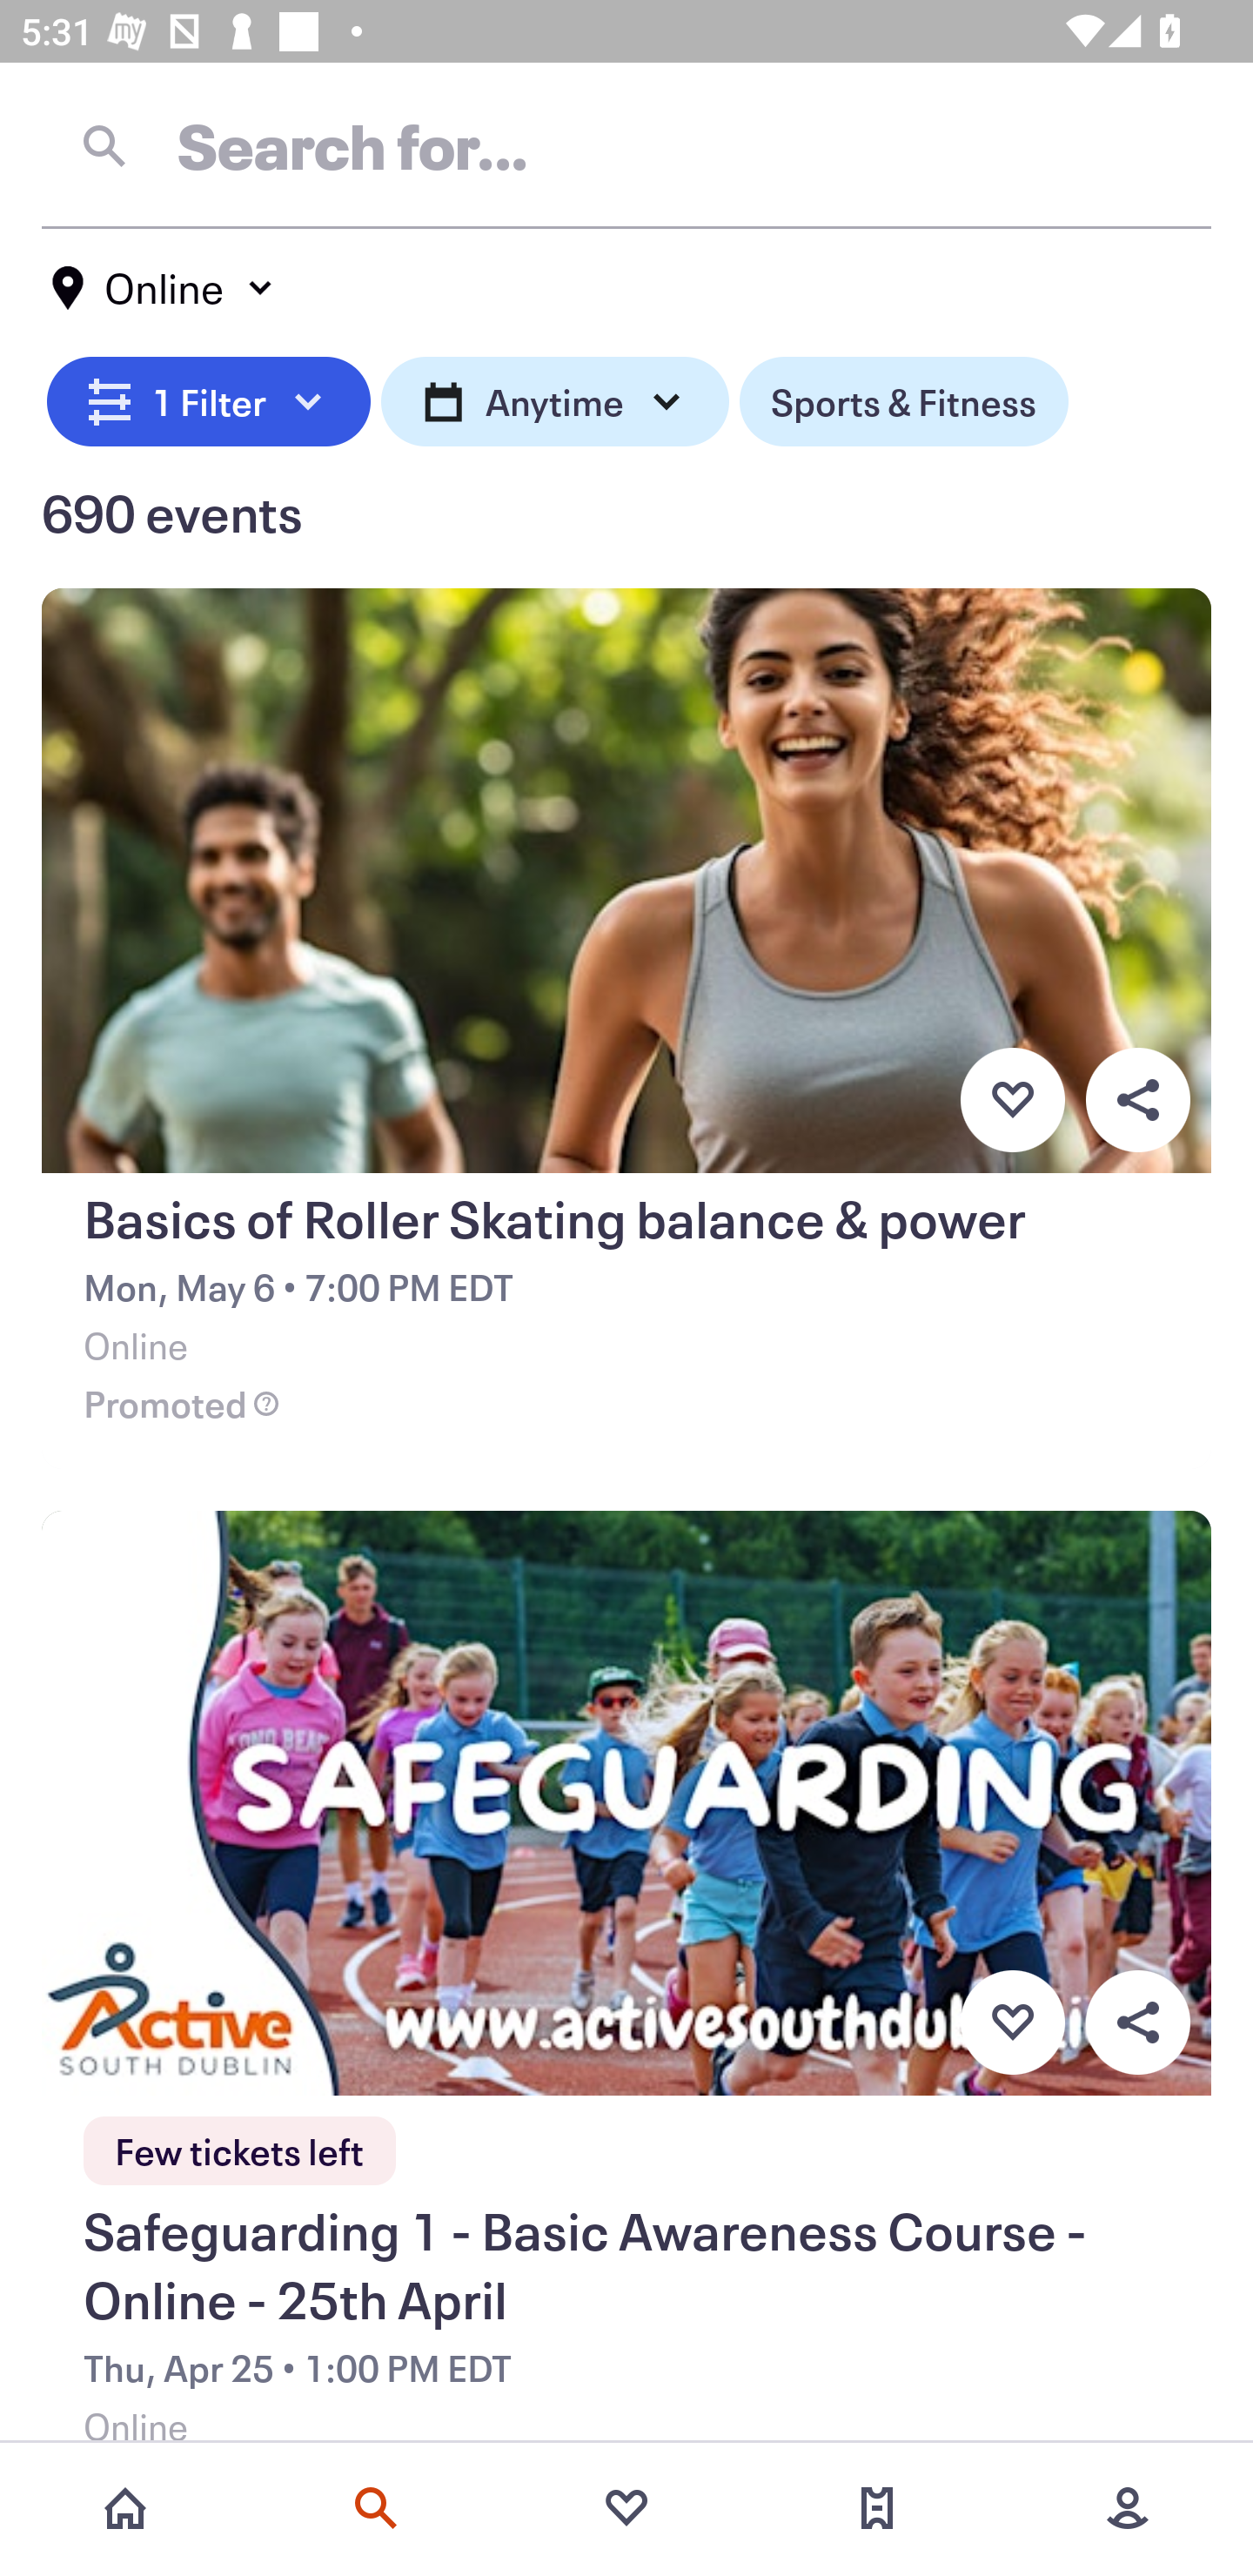  What do you see at coordinates (555, 397) in the screenshot?
I see `Anytime` at bounding box center [555, 397].